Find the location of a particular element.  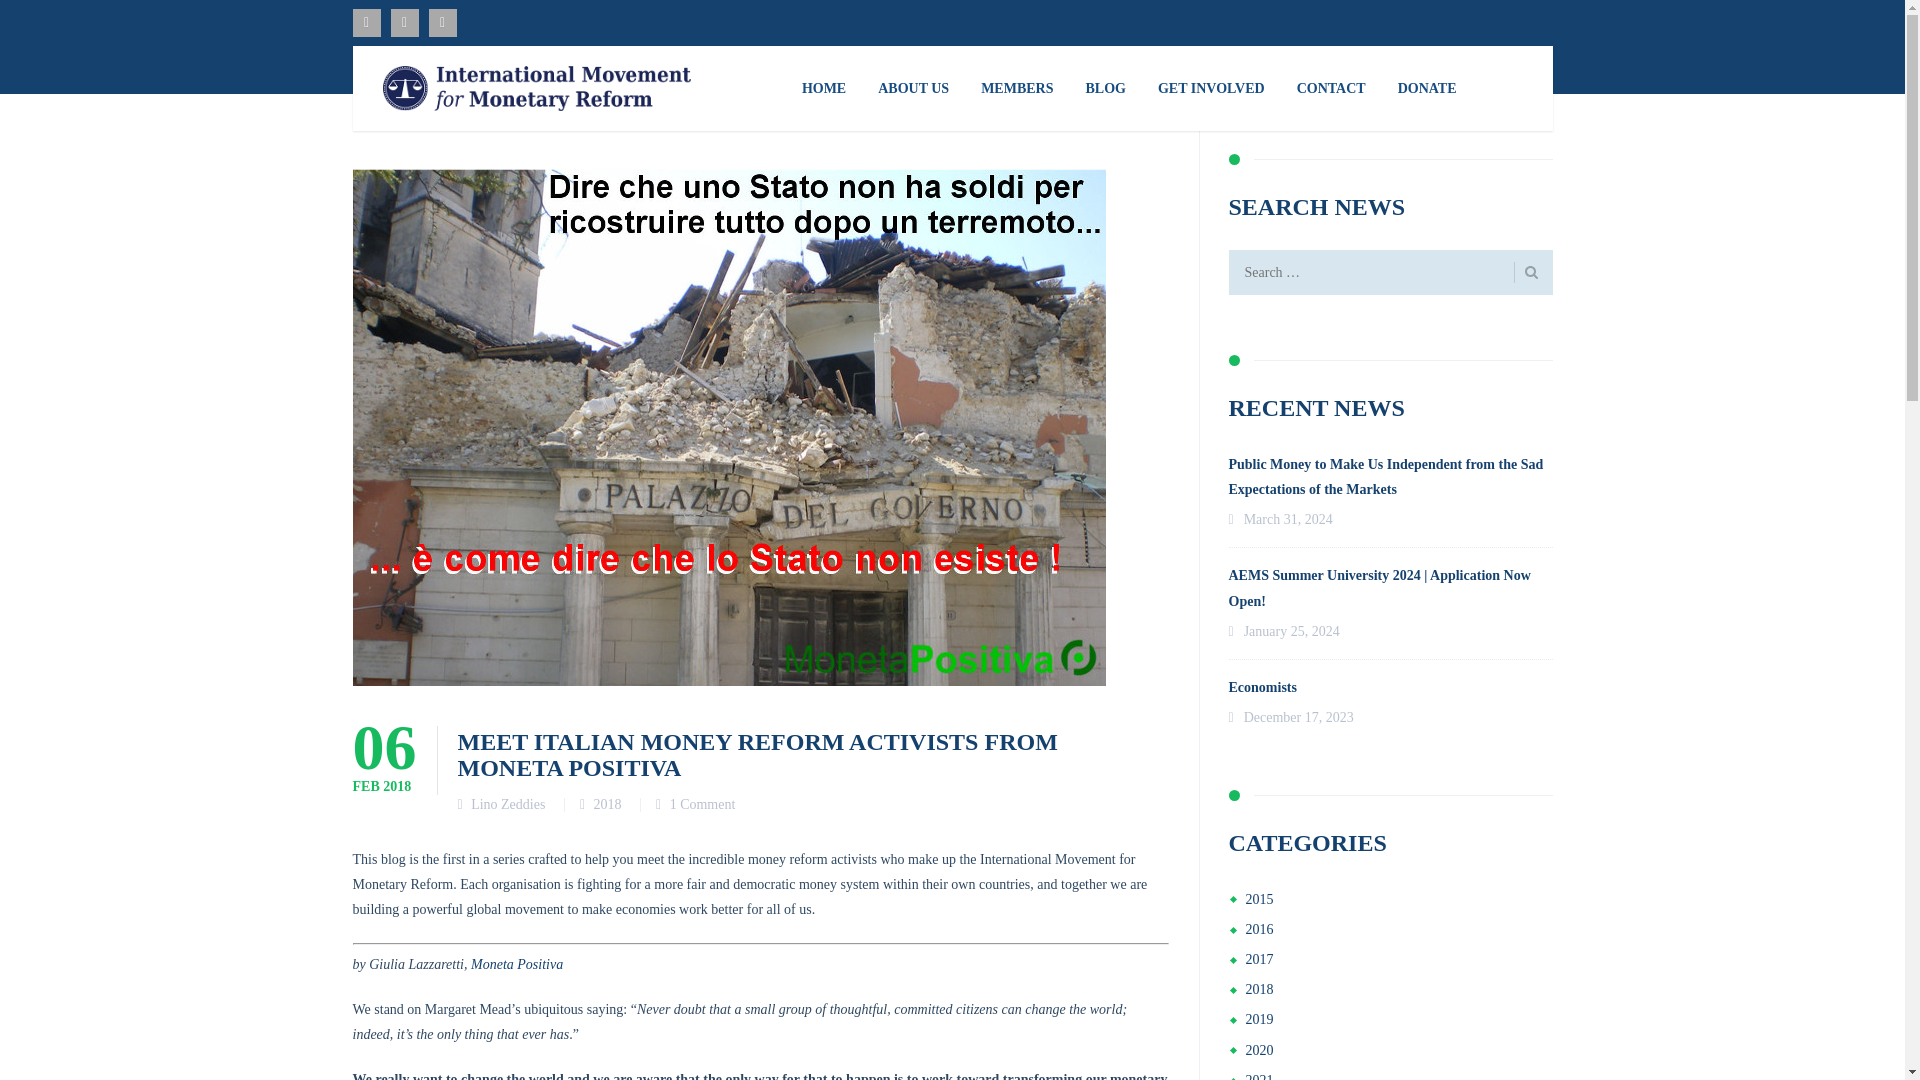

HOME is located at coordinates (824, 89).